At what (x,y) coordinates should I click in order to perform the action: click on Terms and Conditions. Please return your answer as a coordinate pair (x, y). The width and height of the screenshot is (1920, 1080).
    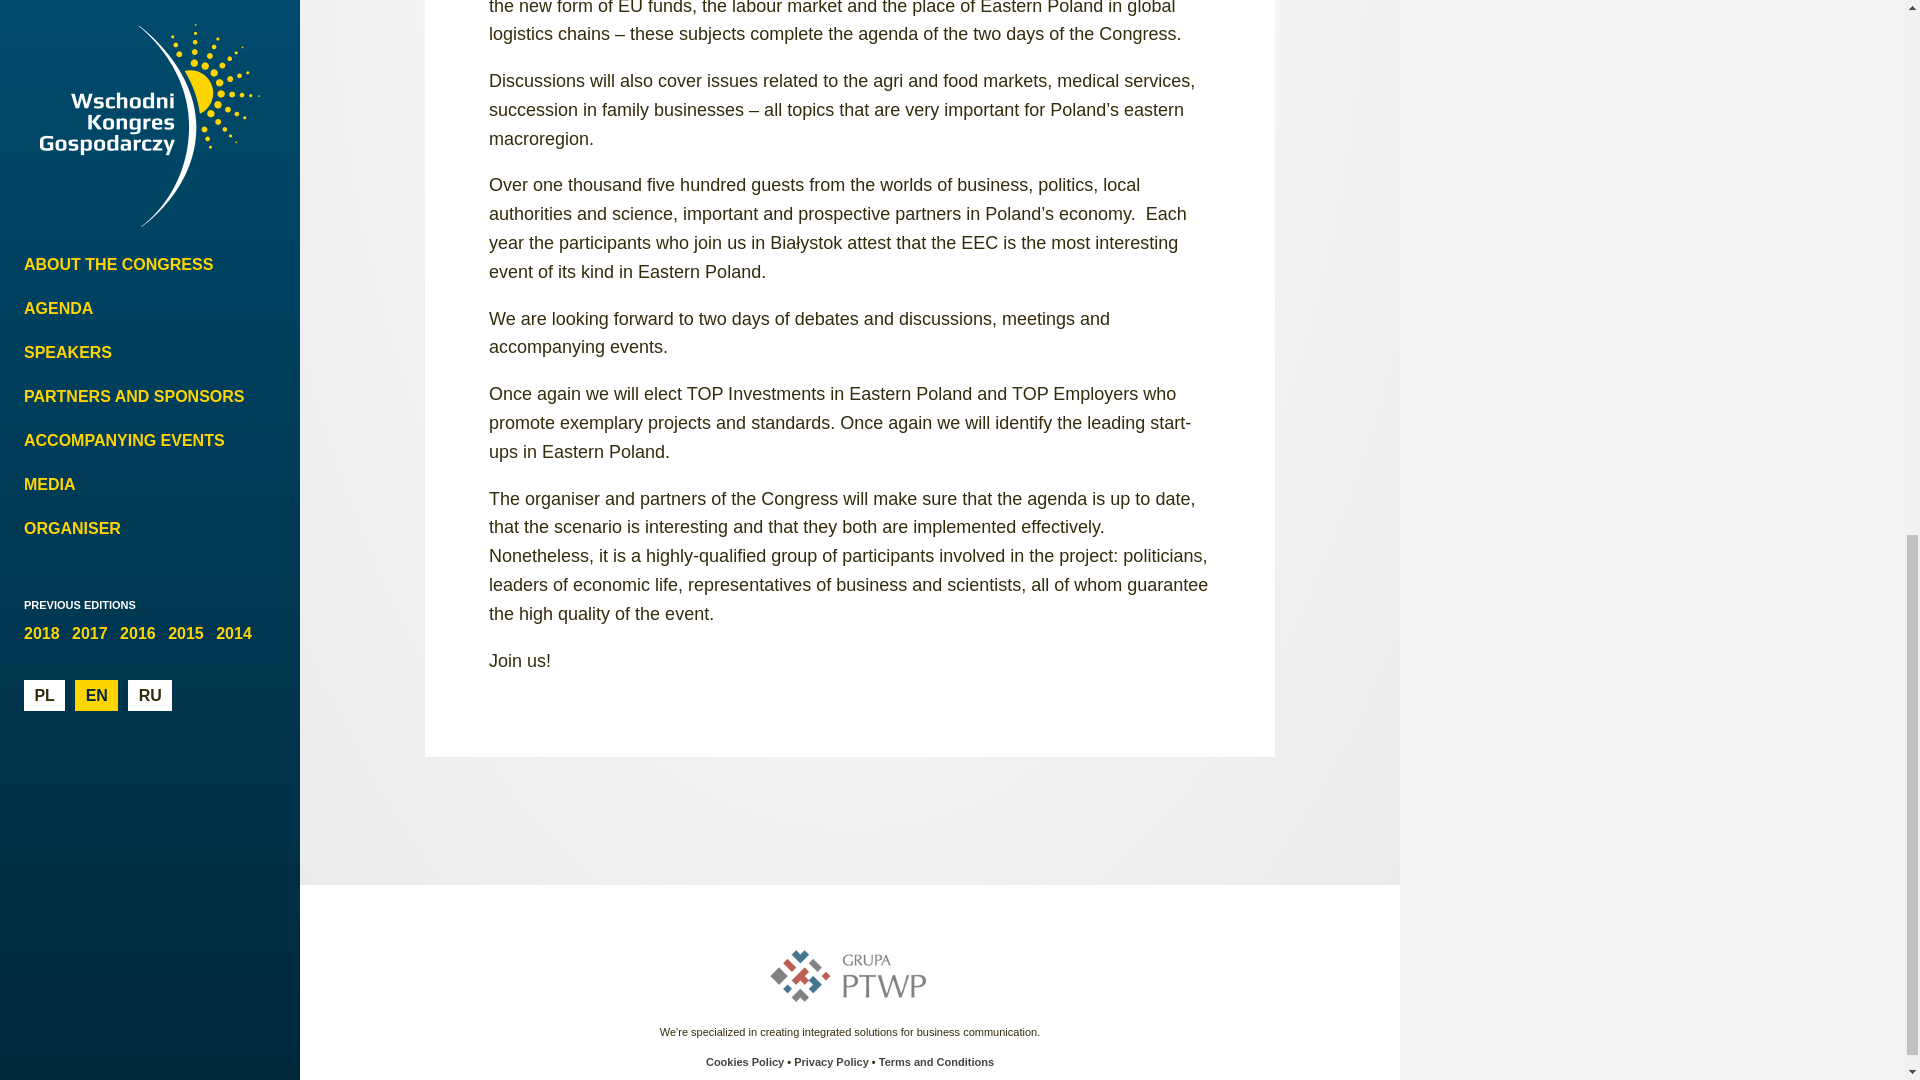
    Looking at the image, I should click on (936, 1062).